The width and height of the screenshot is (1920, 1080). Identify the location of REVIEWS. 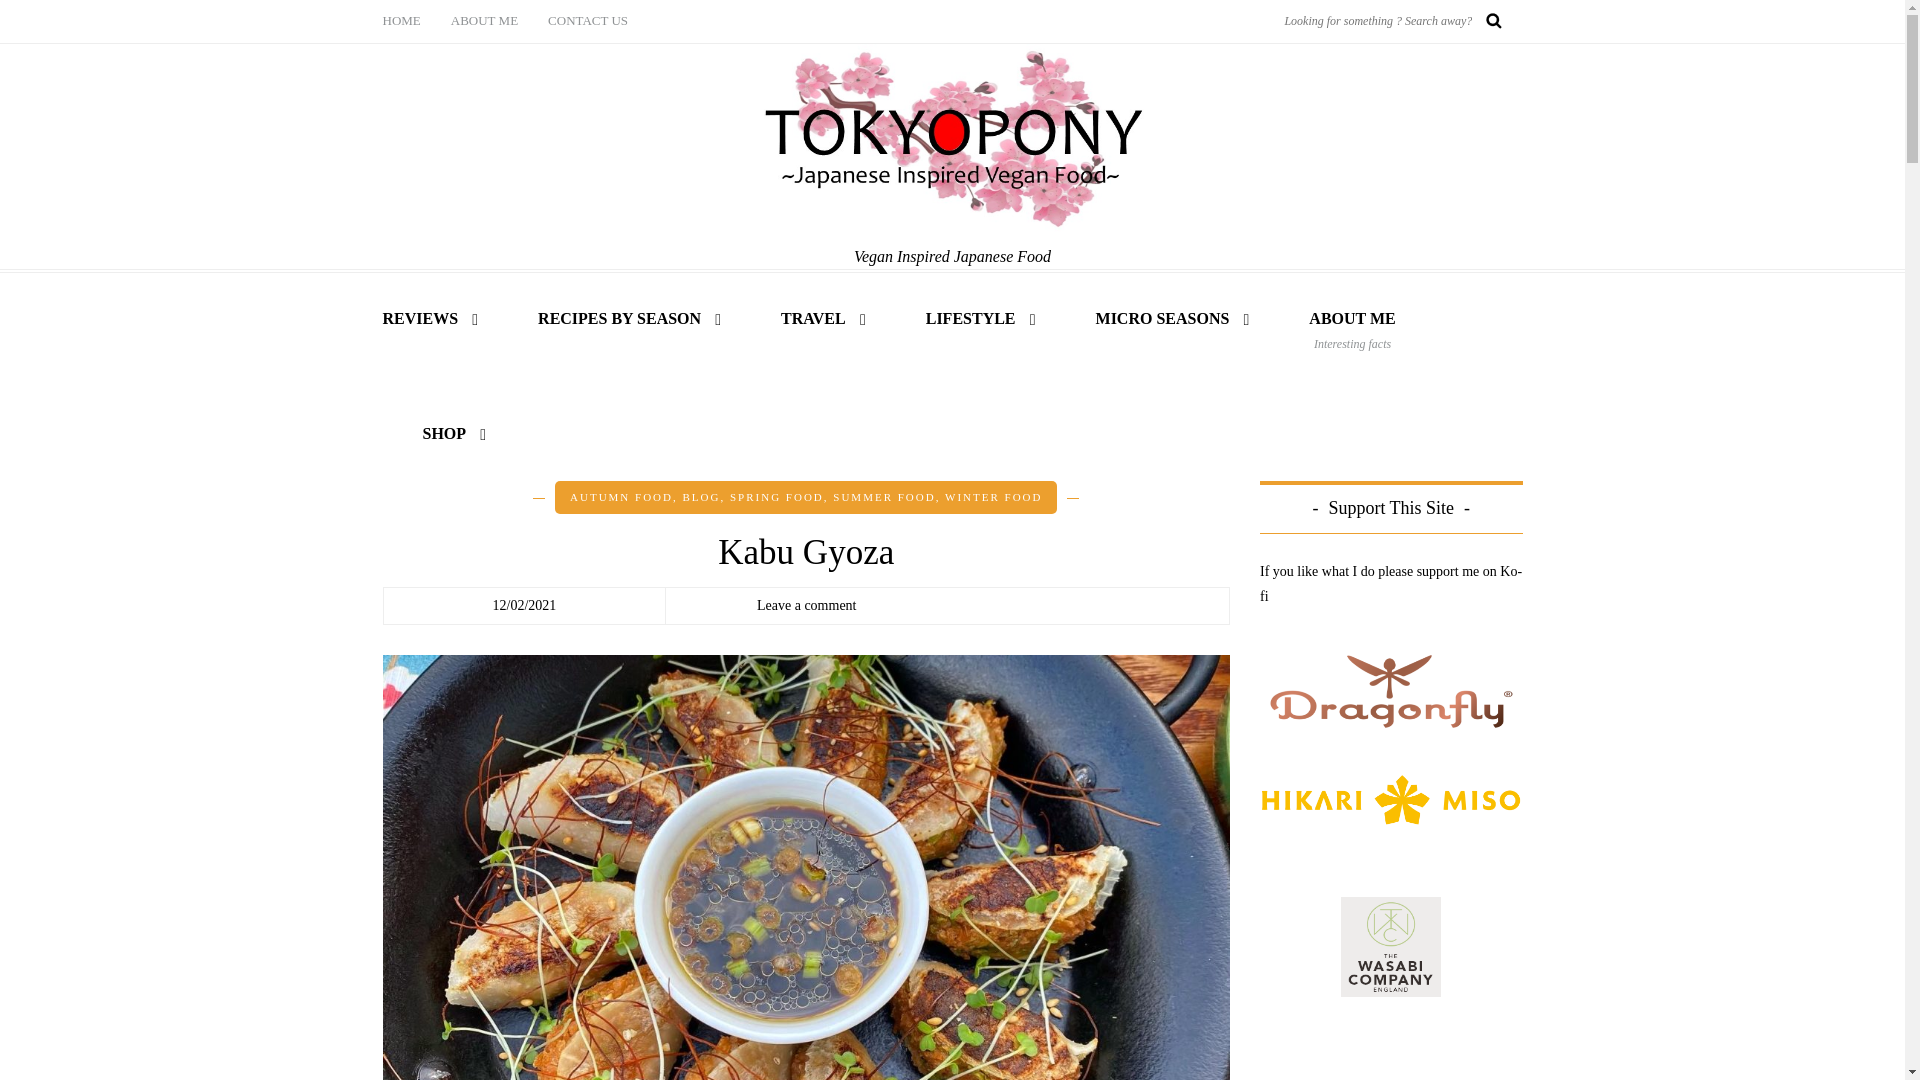
(440, 320).